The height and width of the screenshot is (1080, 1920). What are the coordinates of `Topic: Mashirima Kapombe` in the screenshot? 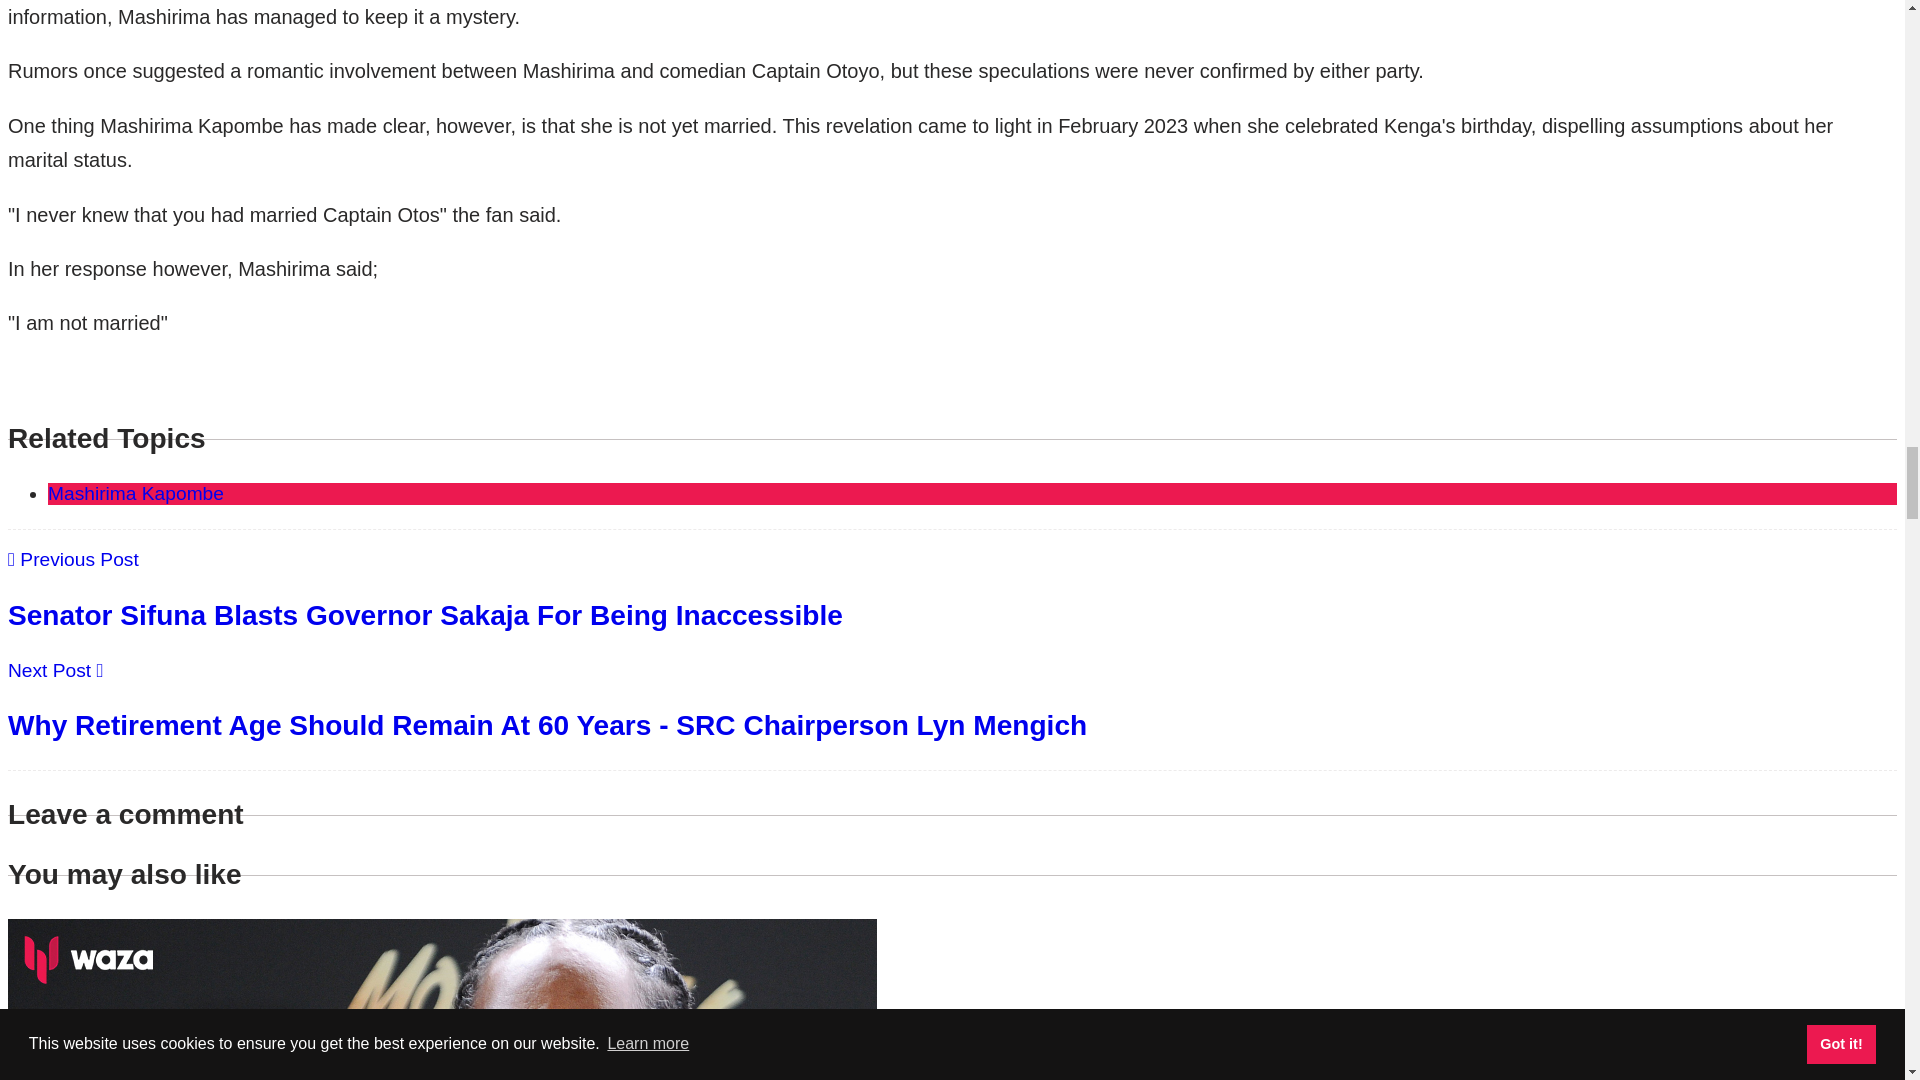 It's located at (136, 493).